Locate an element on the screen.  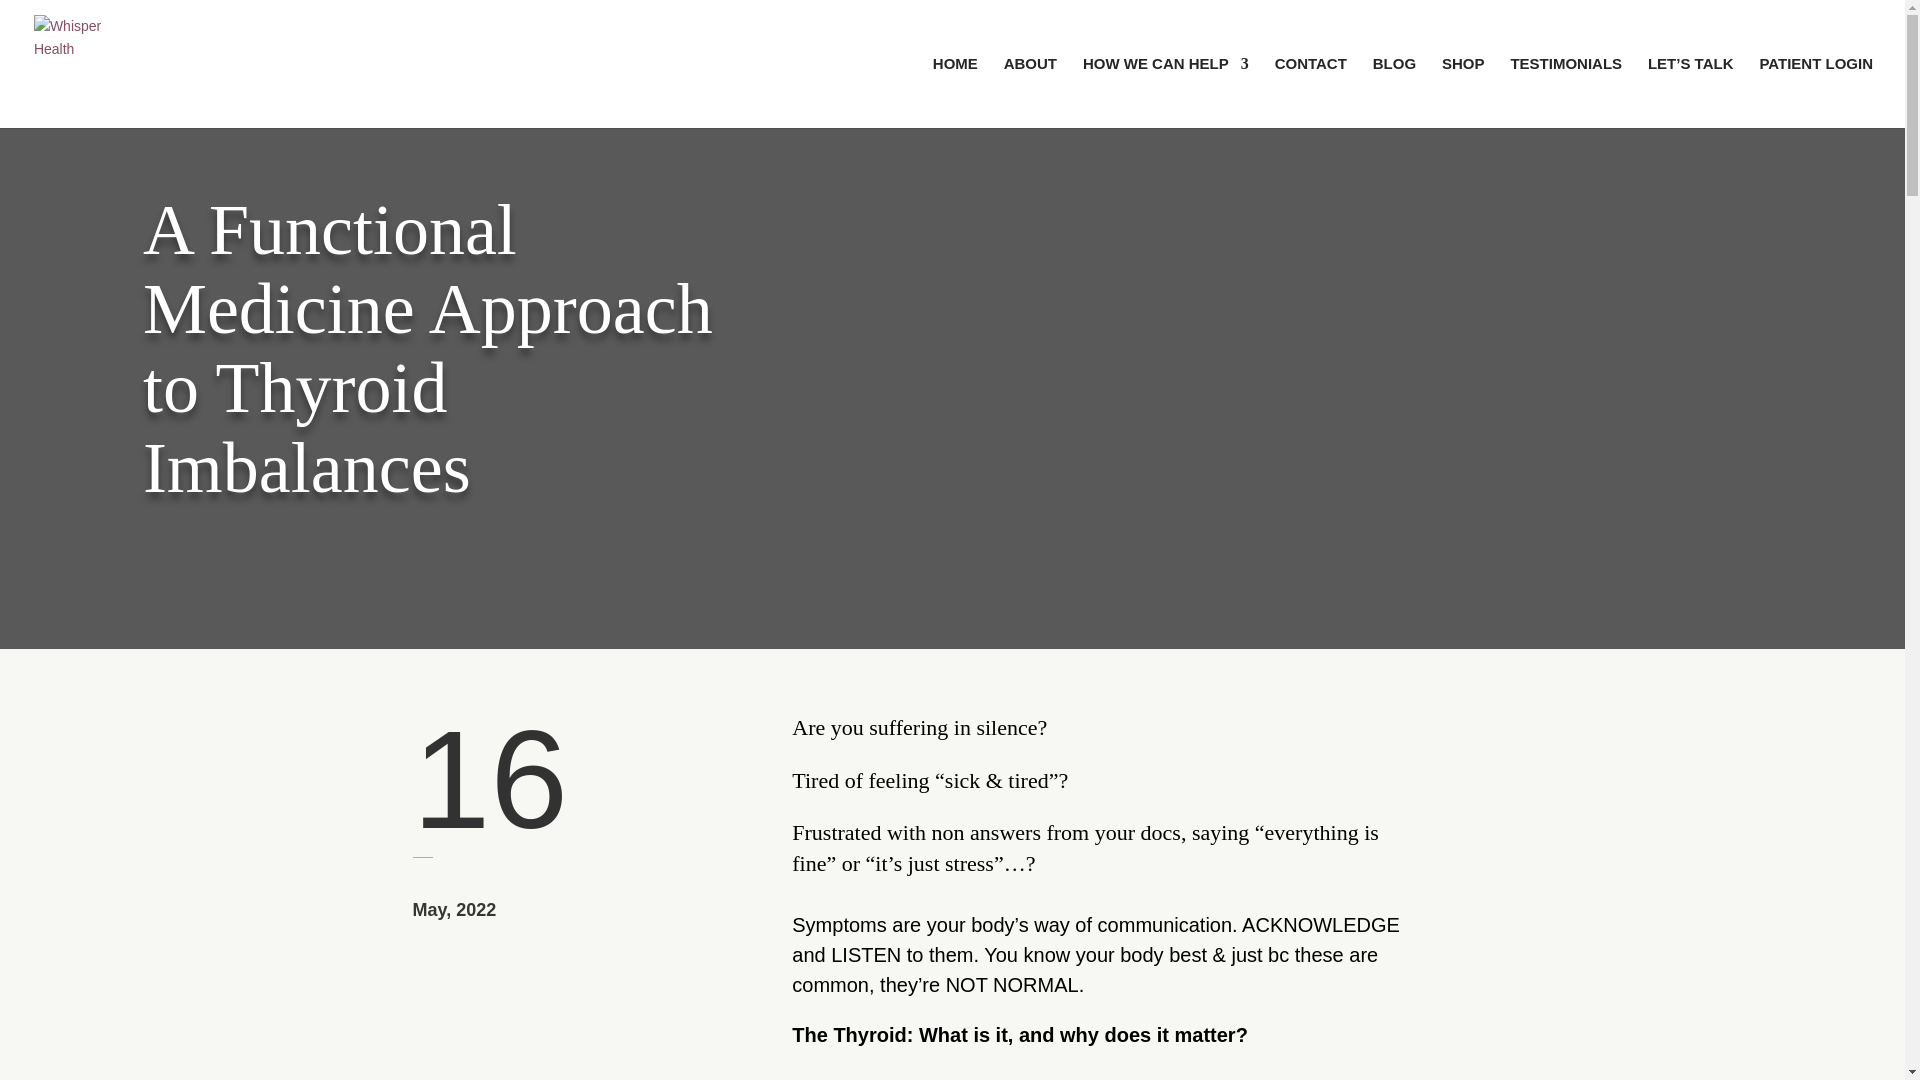
CONTACT is located at coordinates (1310, 92).